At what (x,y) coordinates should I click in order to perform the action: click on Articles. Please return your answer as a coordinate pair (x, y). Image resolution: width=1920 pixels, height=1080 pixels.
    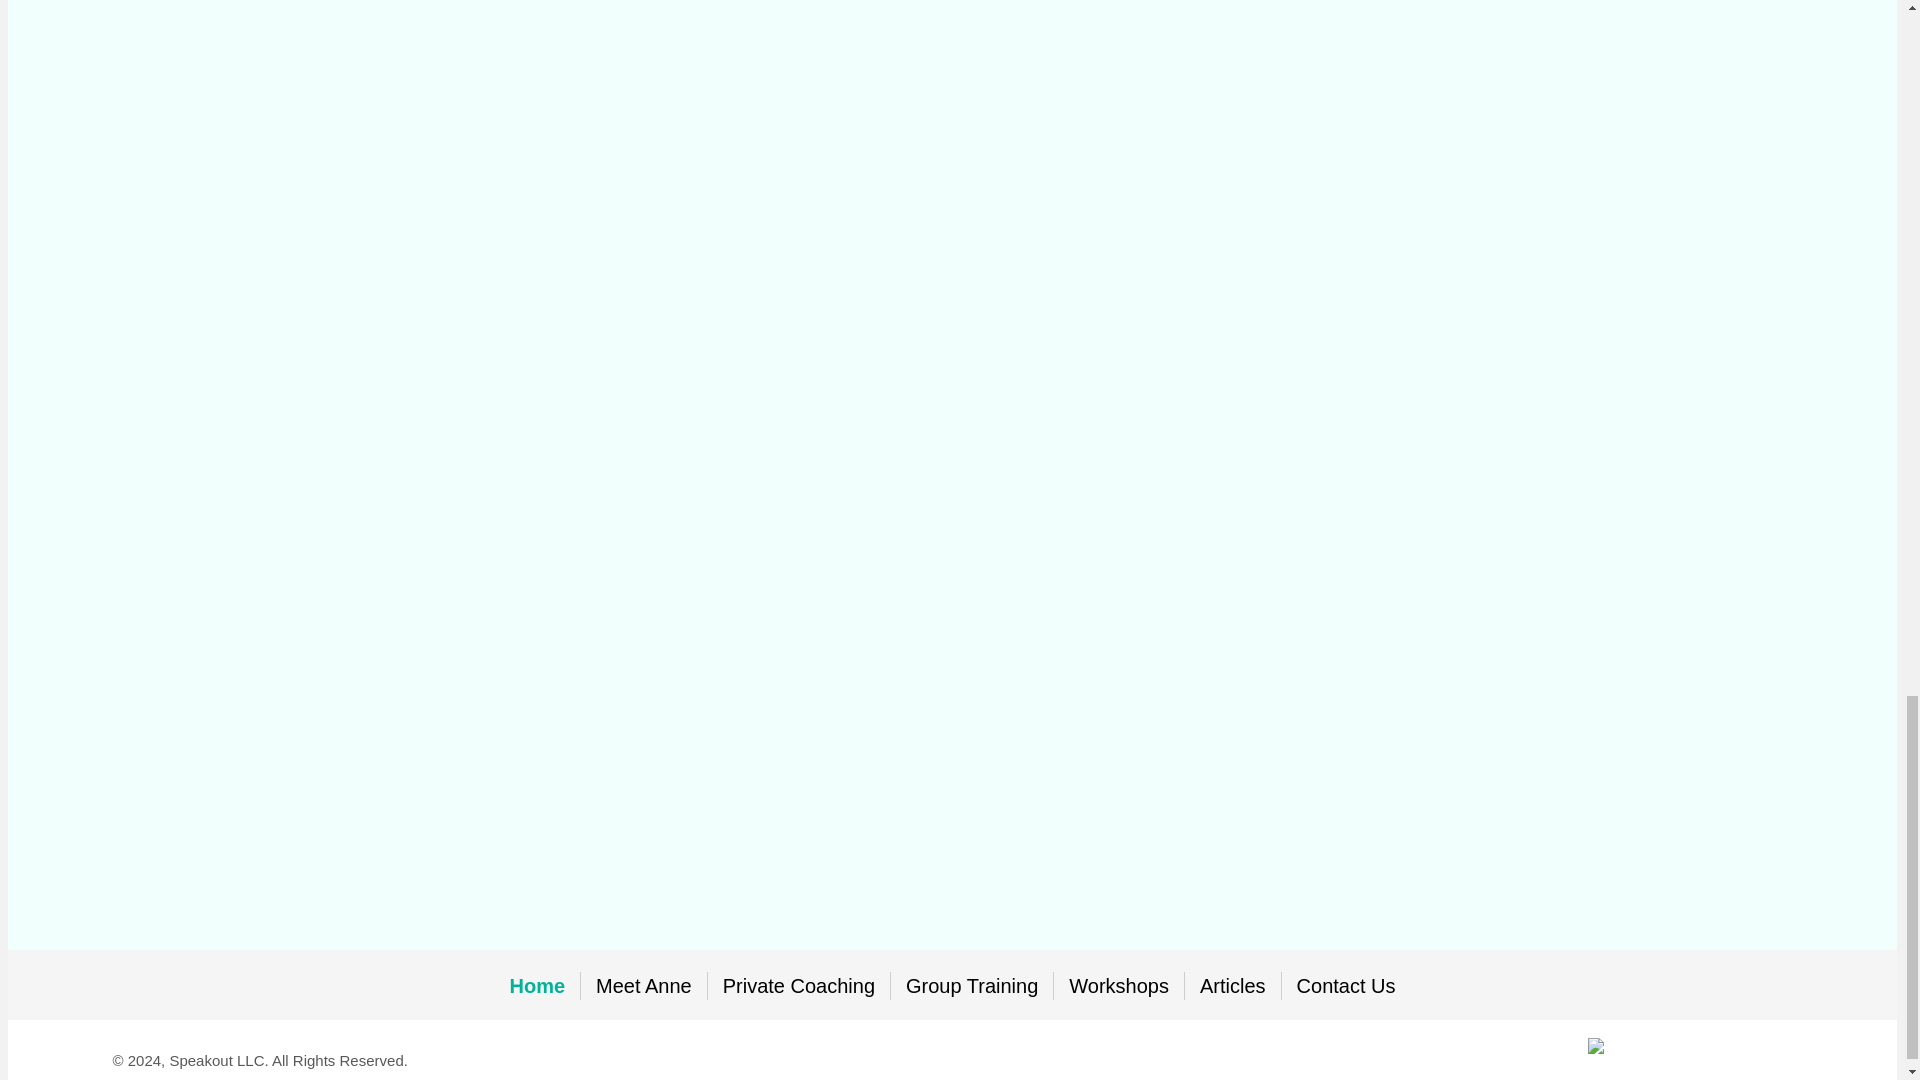
    Looking at the image, I should click on (1232, 986).